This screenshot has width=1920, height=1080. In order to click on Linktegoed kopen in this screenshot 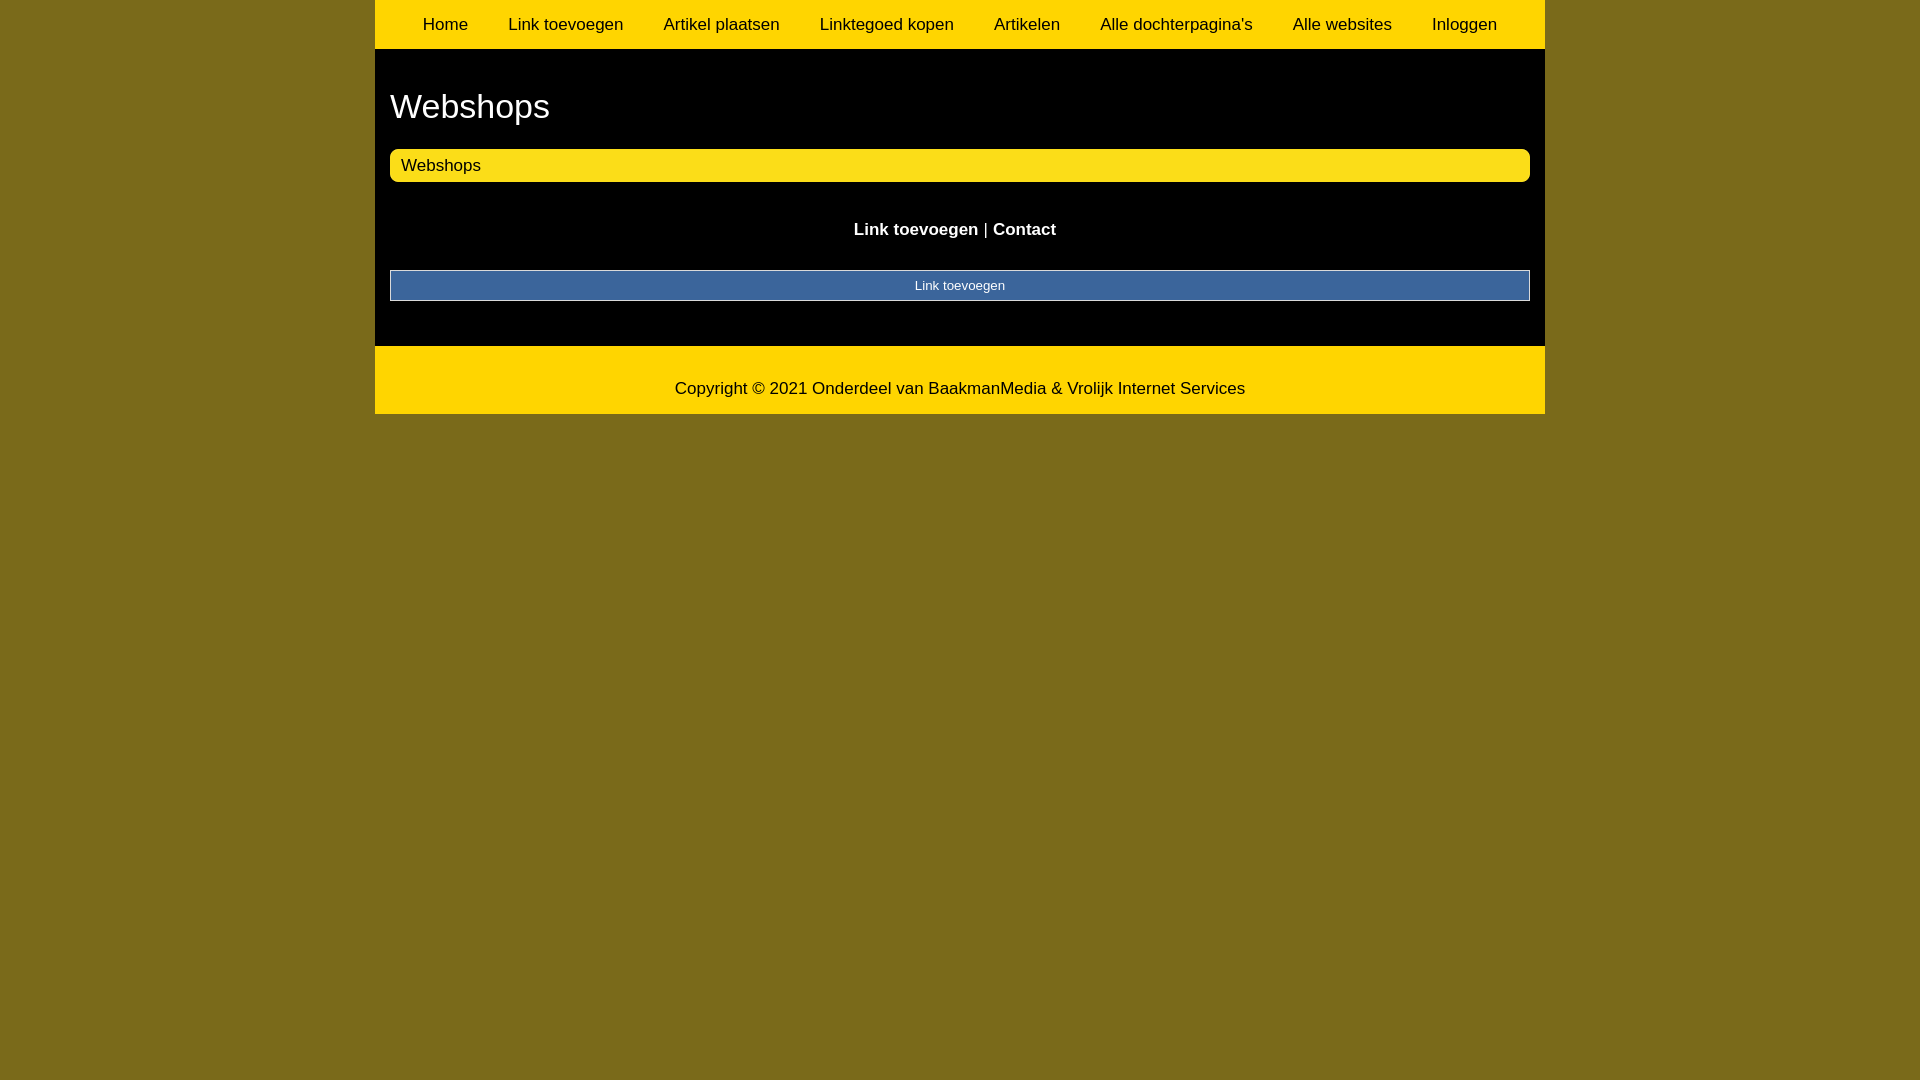, I will do `click(887, 24)`.